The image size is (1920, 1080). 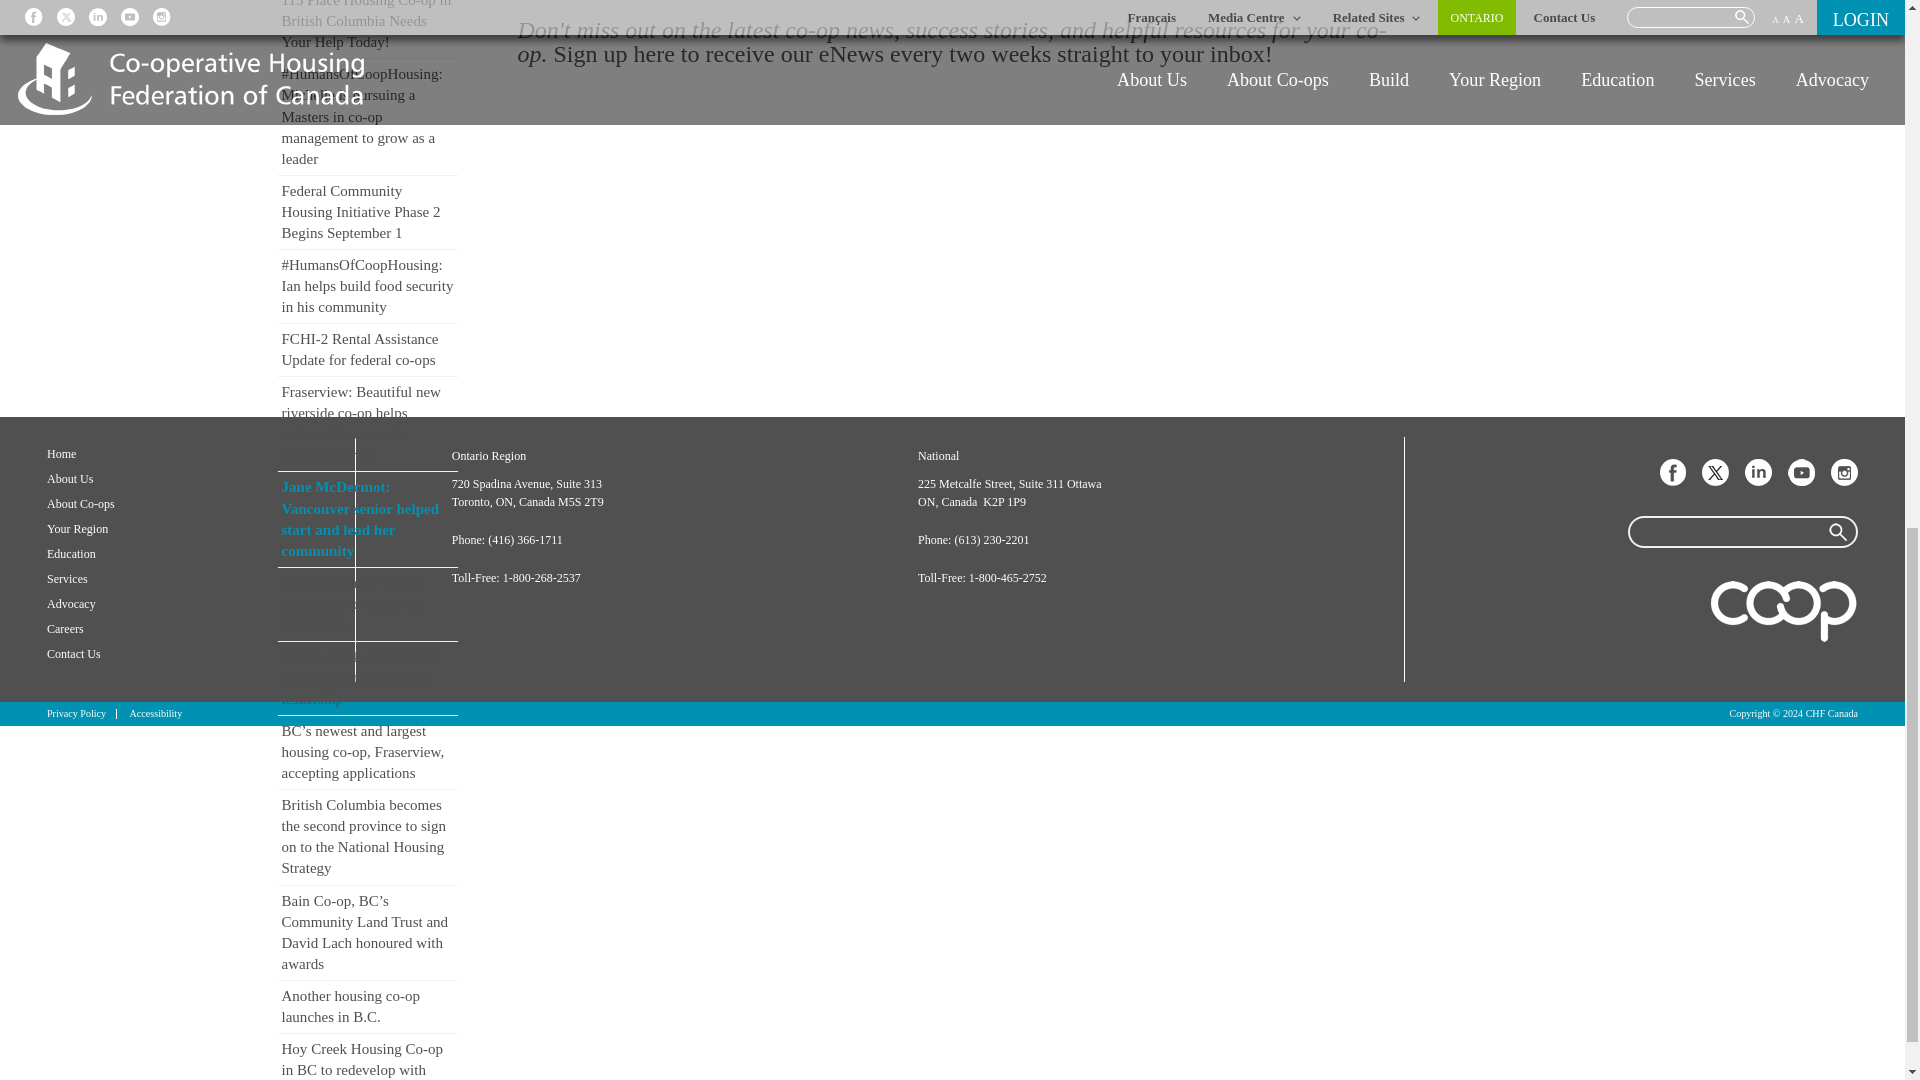 I want to click on FCHI-2 Rental Assistance Update for federal co-ops, so click(x=368, y=350).